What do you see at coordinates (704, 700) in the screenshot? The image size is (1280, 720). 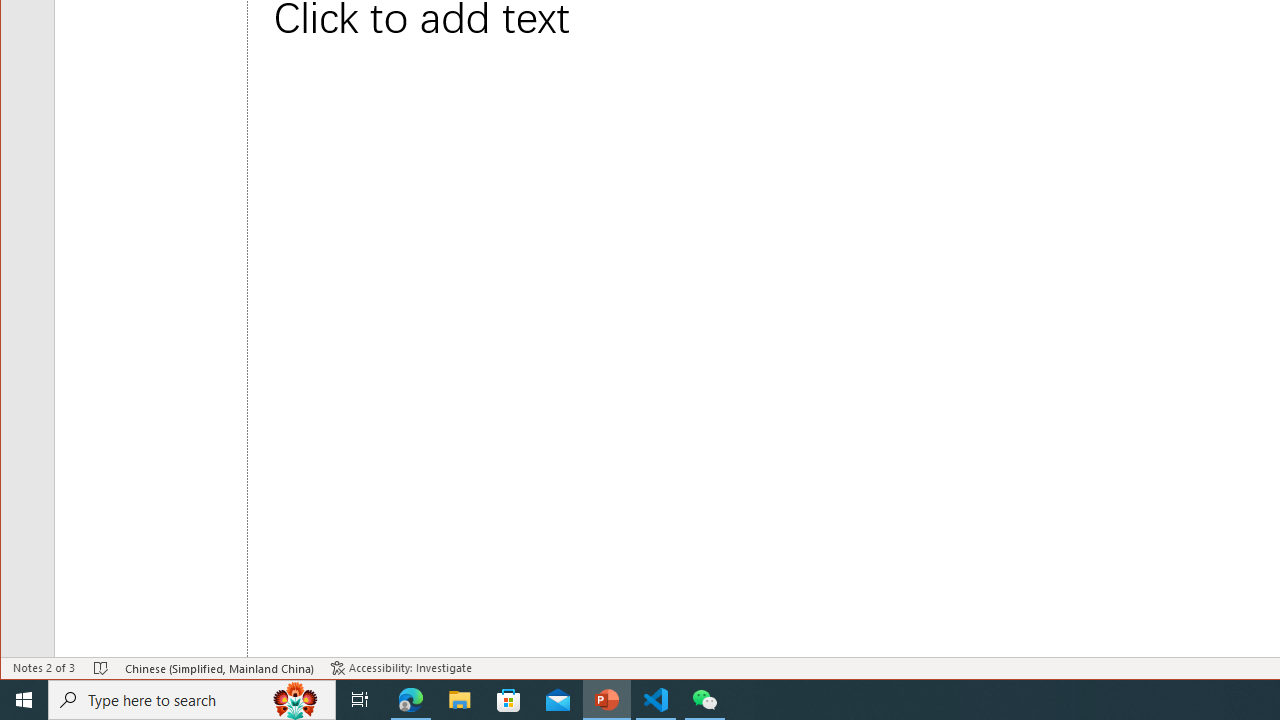 I see `WeChat - 1 running window` at bounding box center [704, 700].